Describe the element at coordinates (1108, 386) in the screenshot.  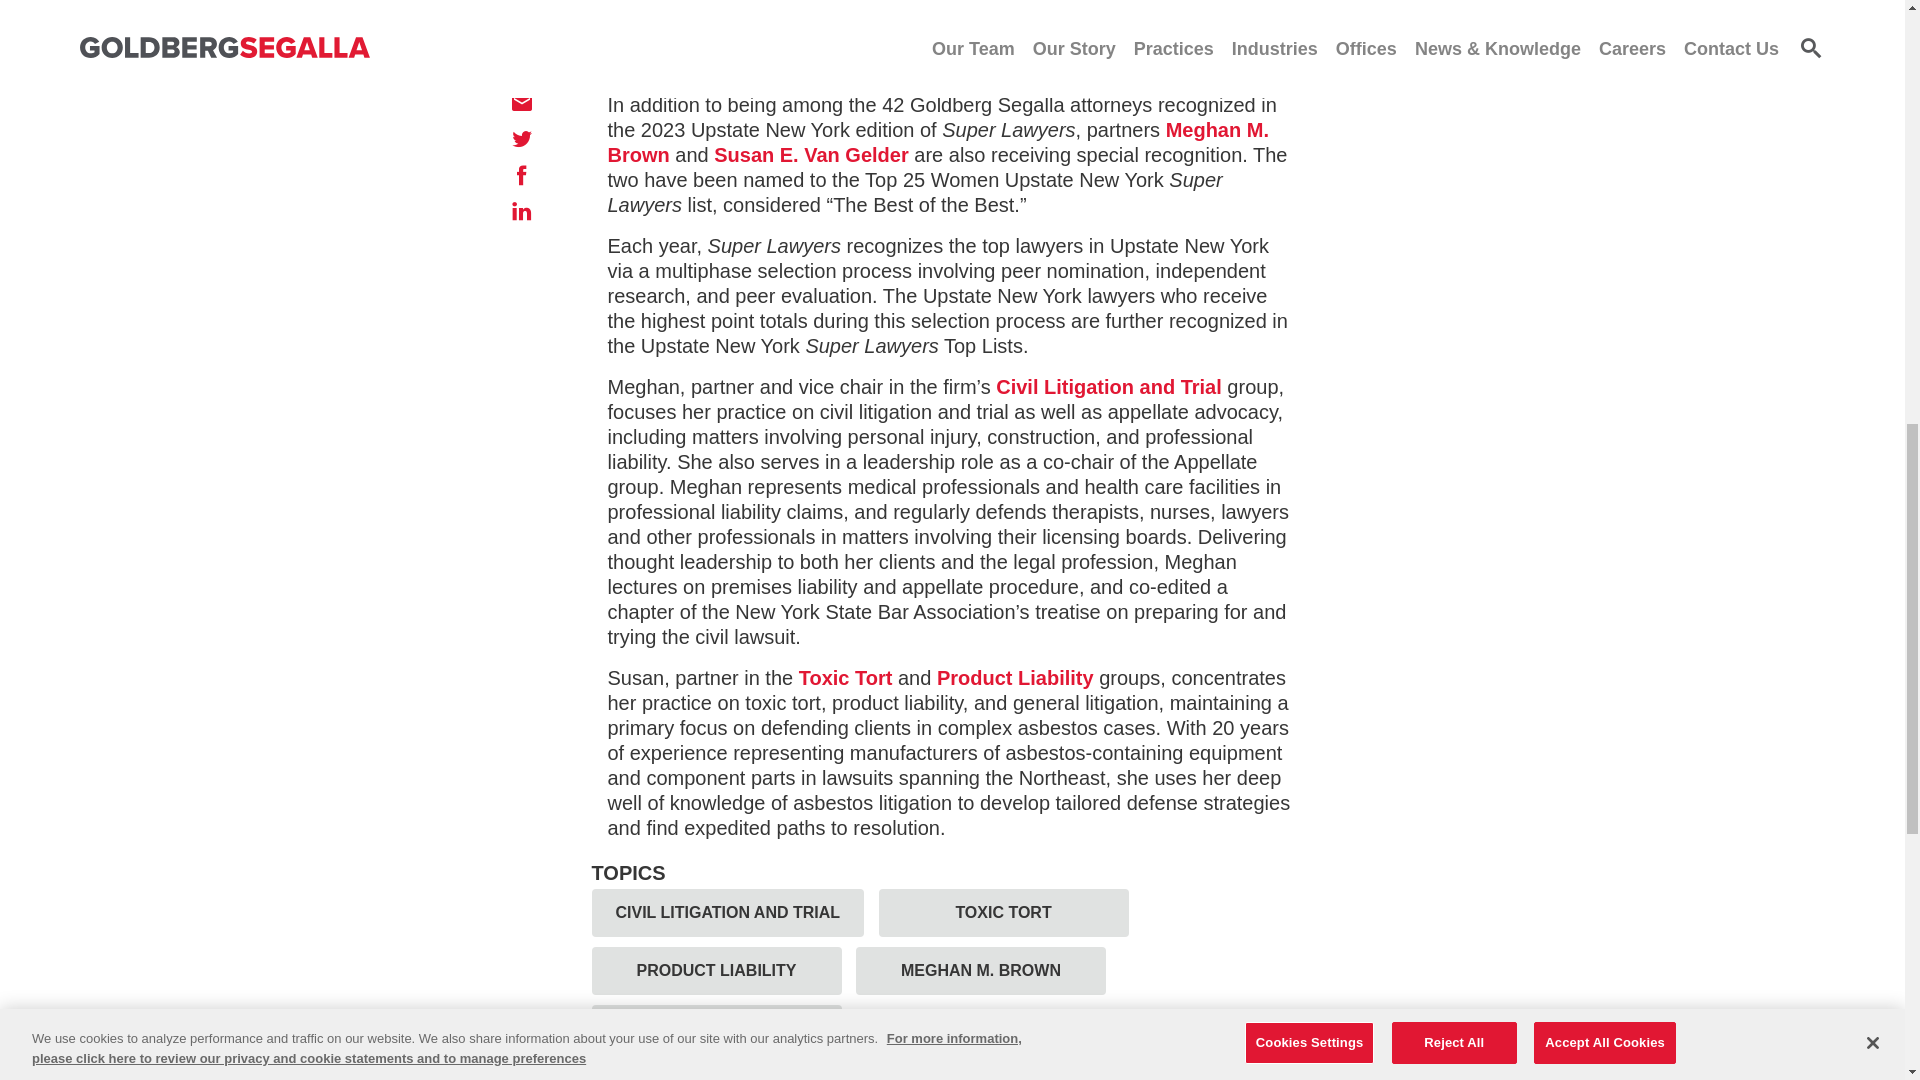
I see `Civil Litigation and Trial` at that location.